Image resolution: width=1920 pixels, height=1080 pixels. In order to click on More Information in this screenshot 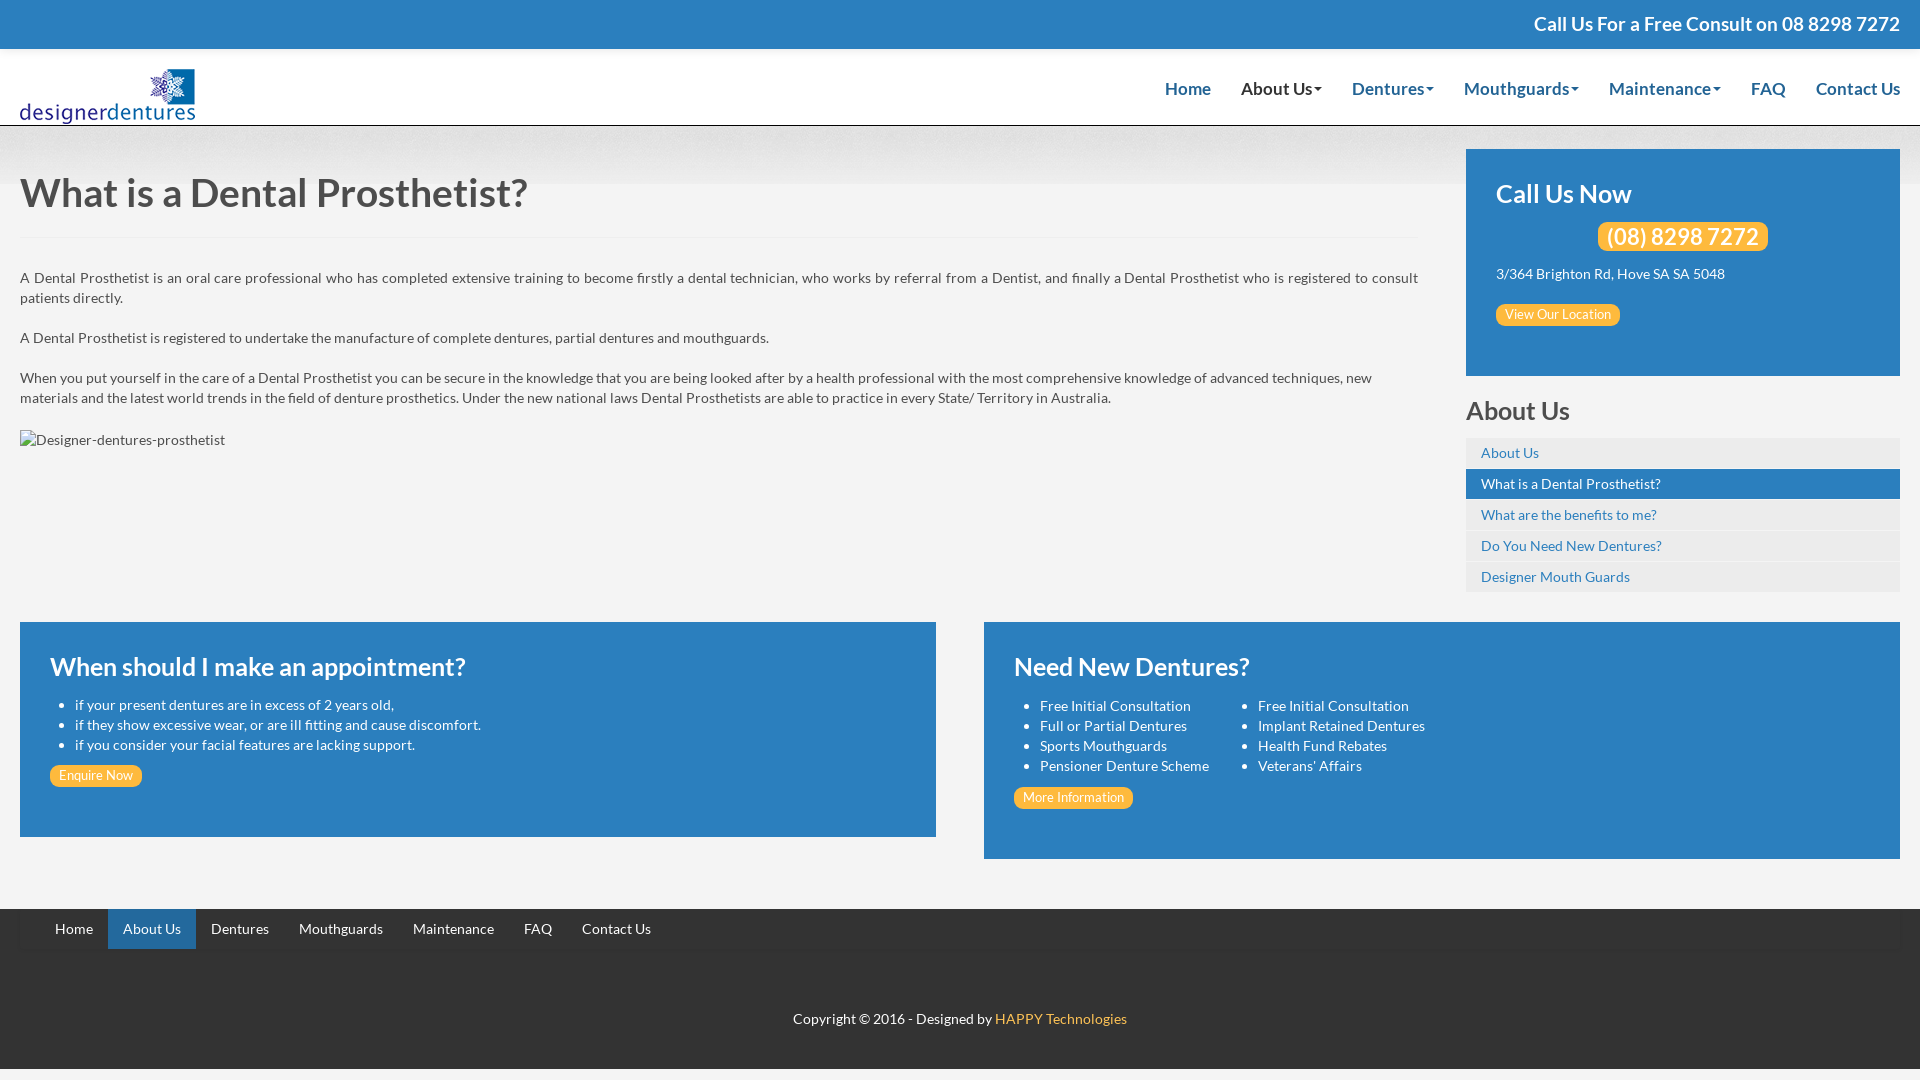, I will do `click(1073, 798)`.